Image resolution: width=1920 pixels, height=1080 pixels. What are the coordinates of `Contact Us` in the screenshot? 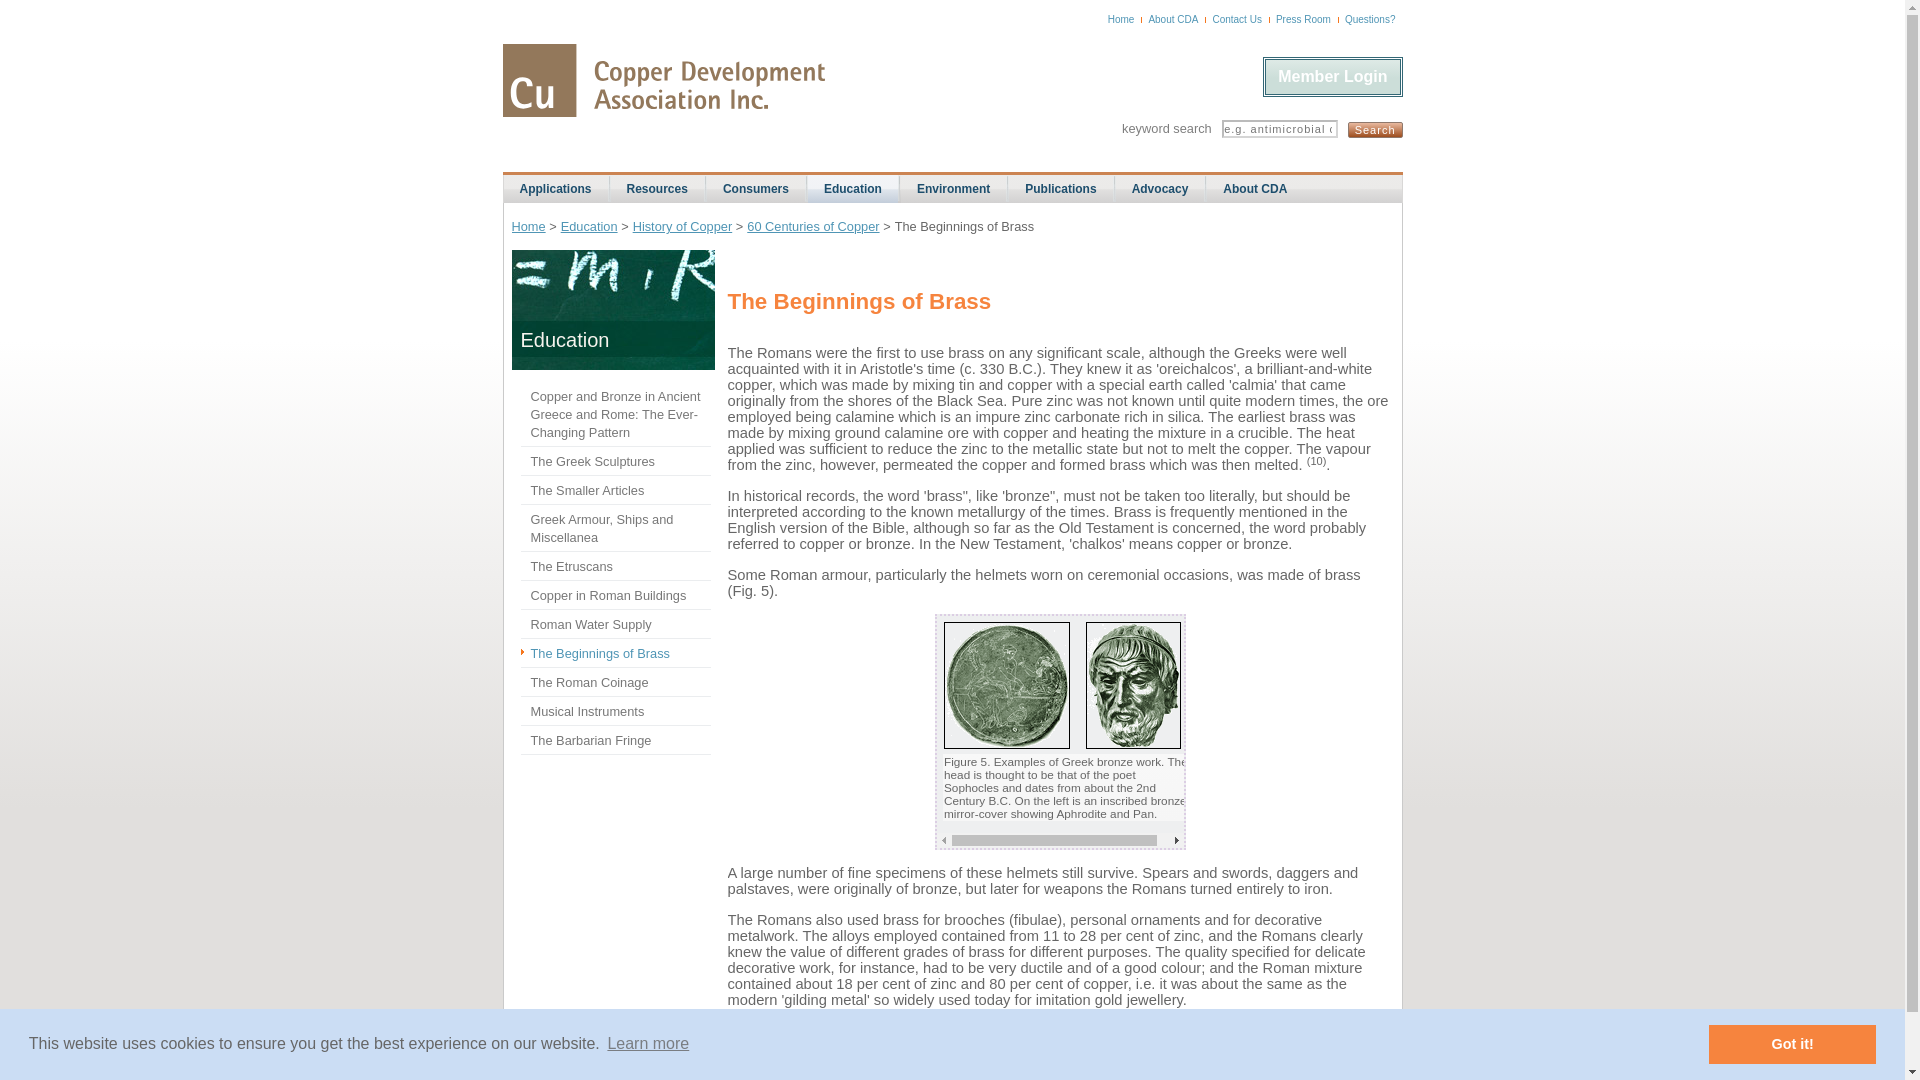 It's located at (1236, 19).